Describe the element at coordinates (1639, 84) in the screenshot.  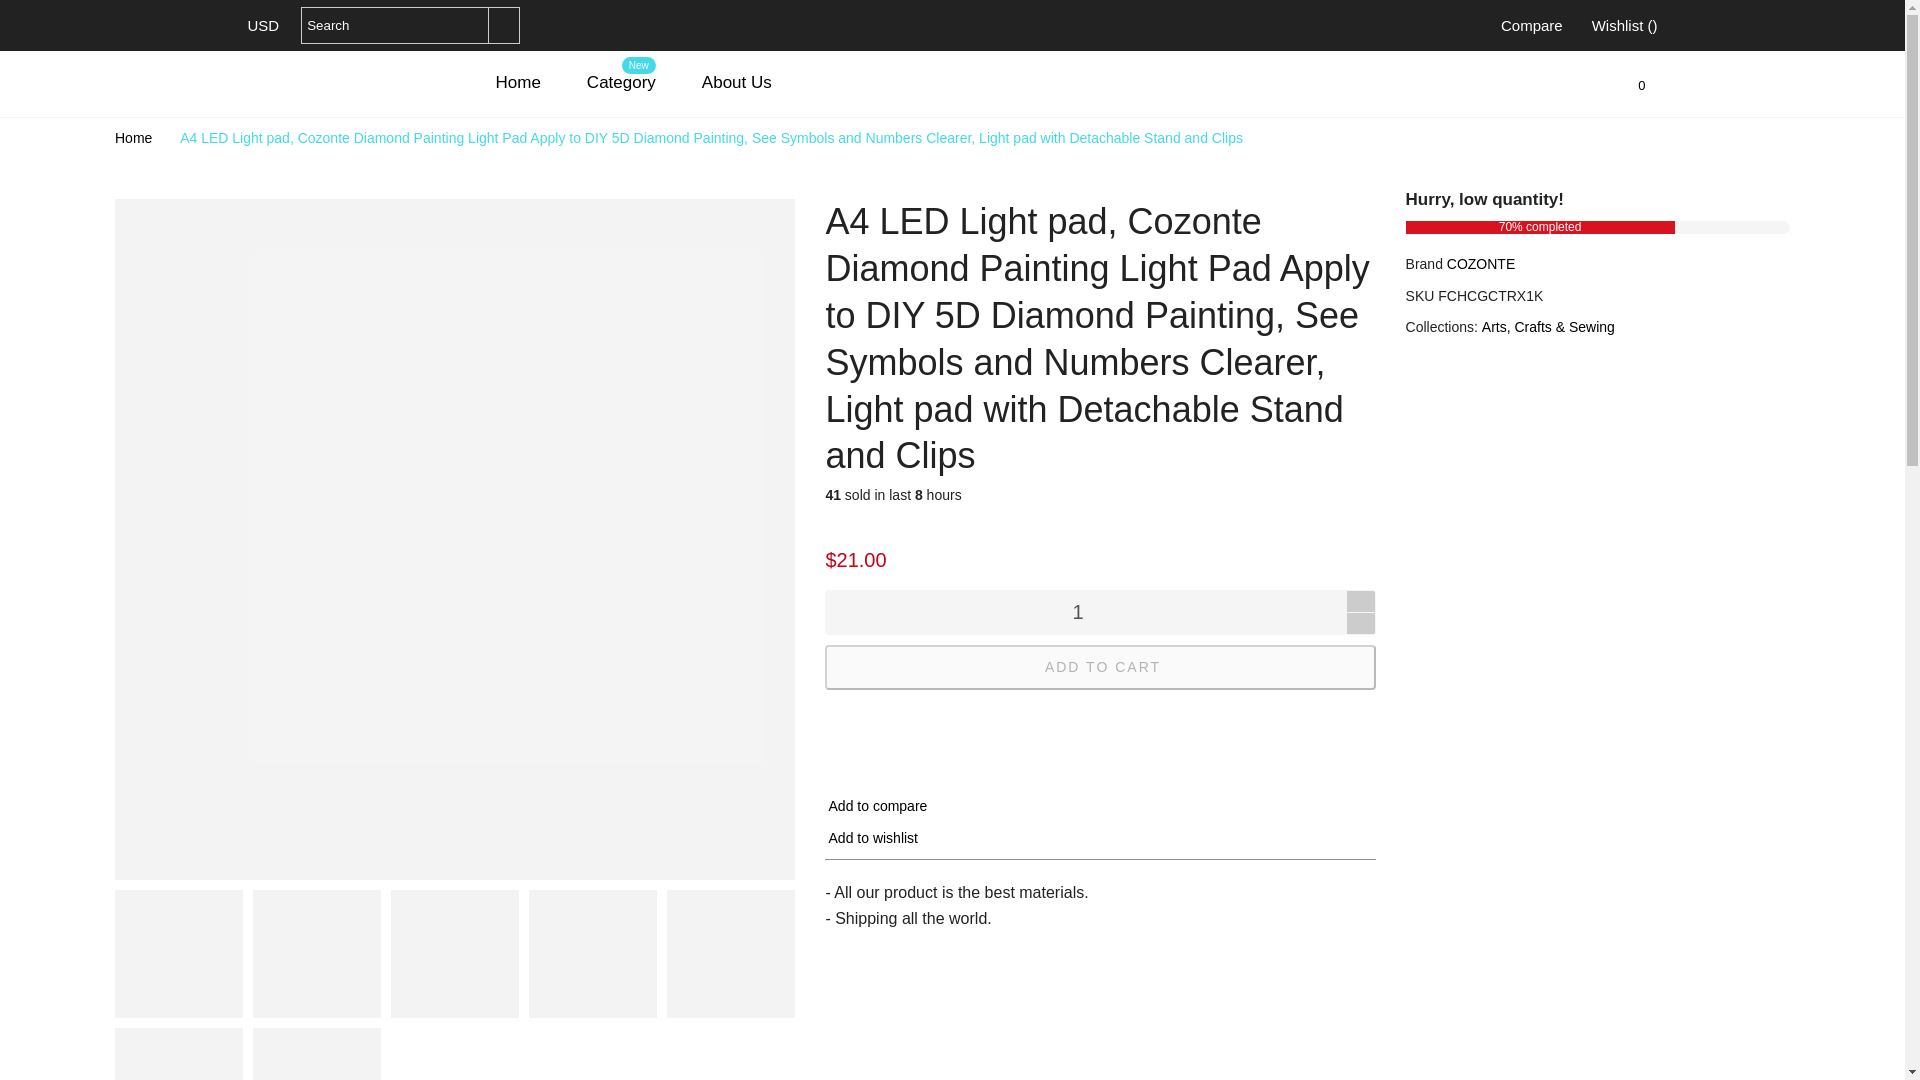
I see `0` at that location.